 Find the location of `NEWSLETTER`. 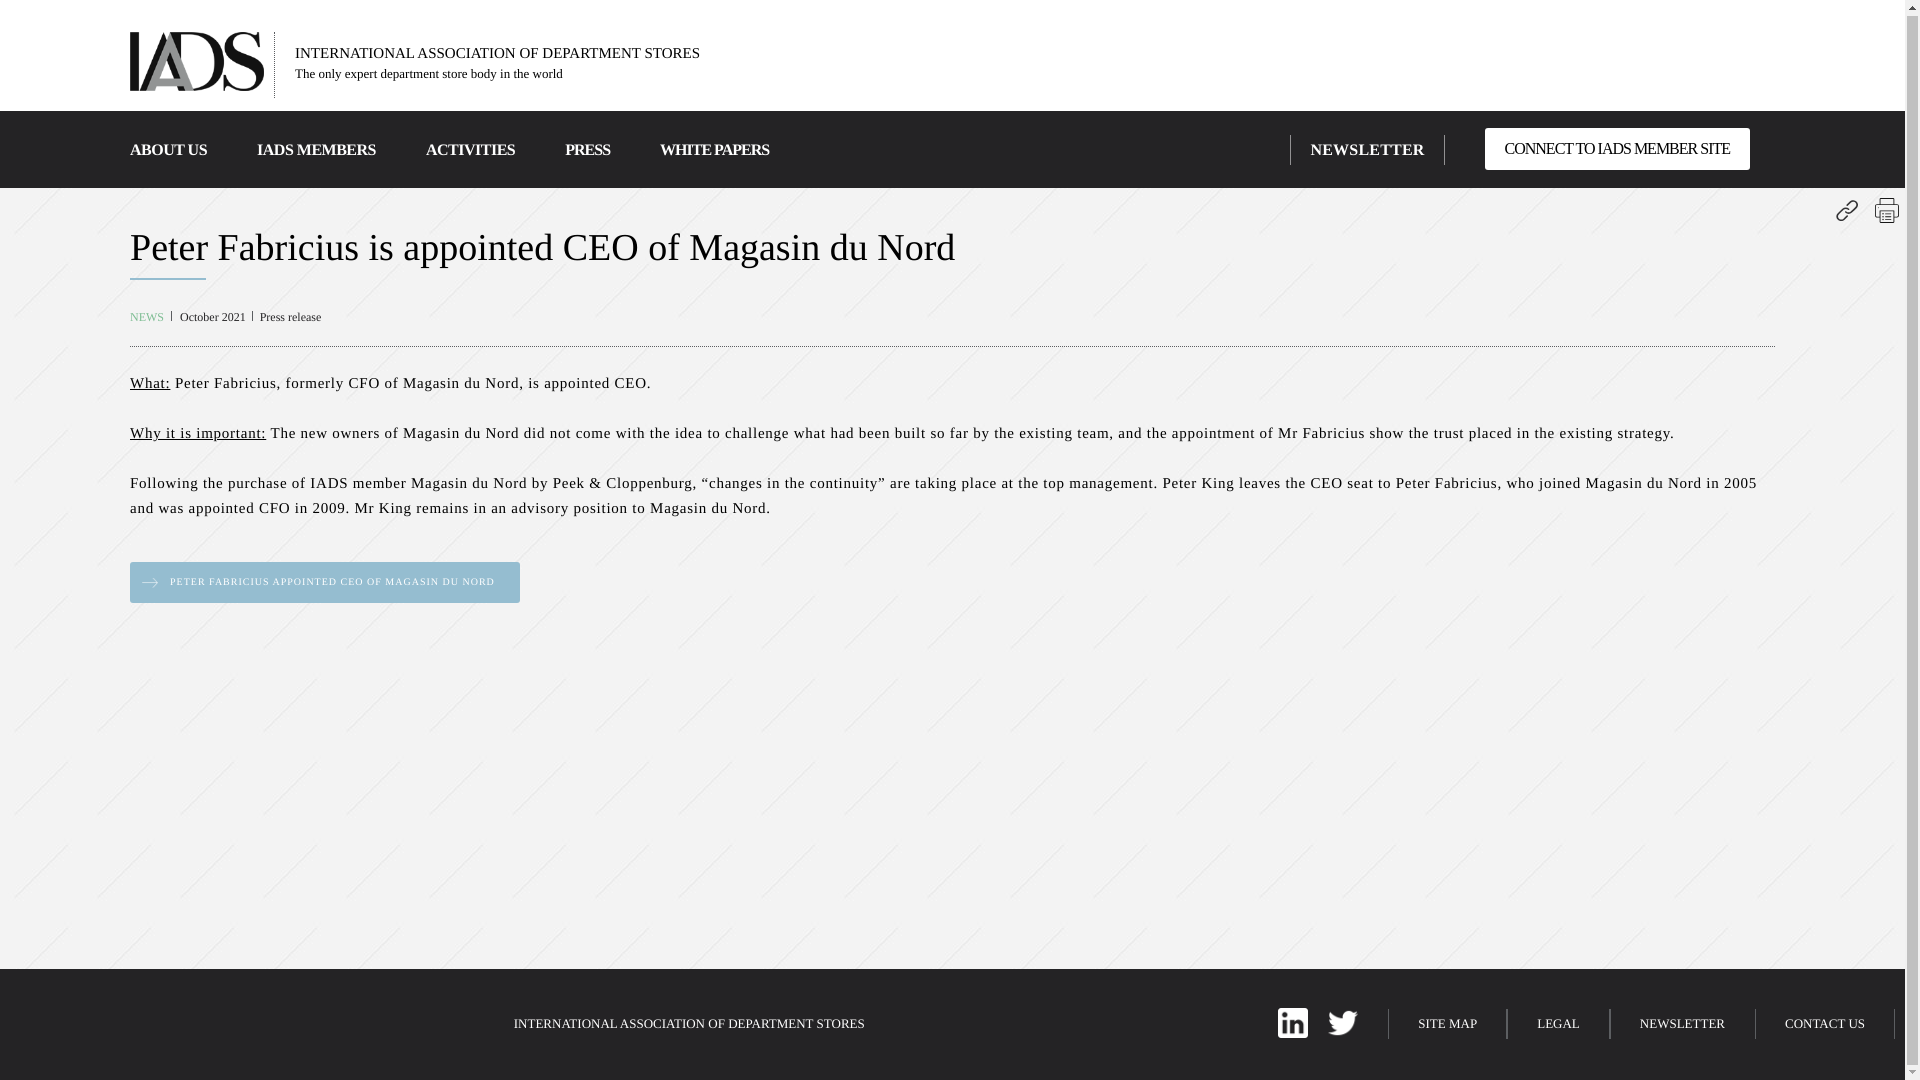

NEWSLETTER is located at coordinates (1366, 150).